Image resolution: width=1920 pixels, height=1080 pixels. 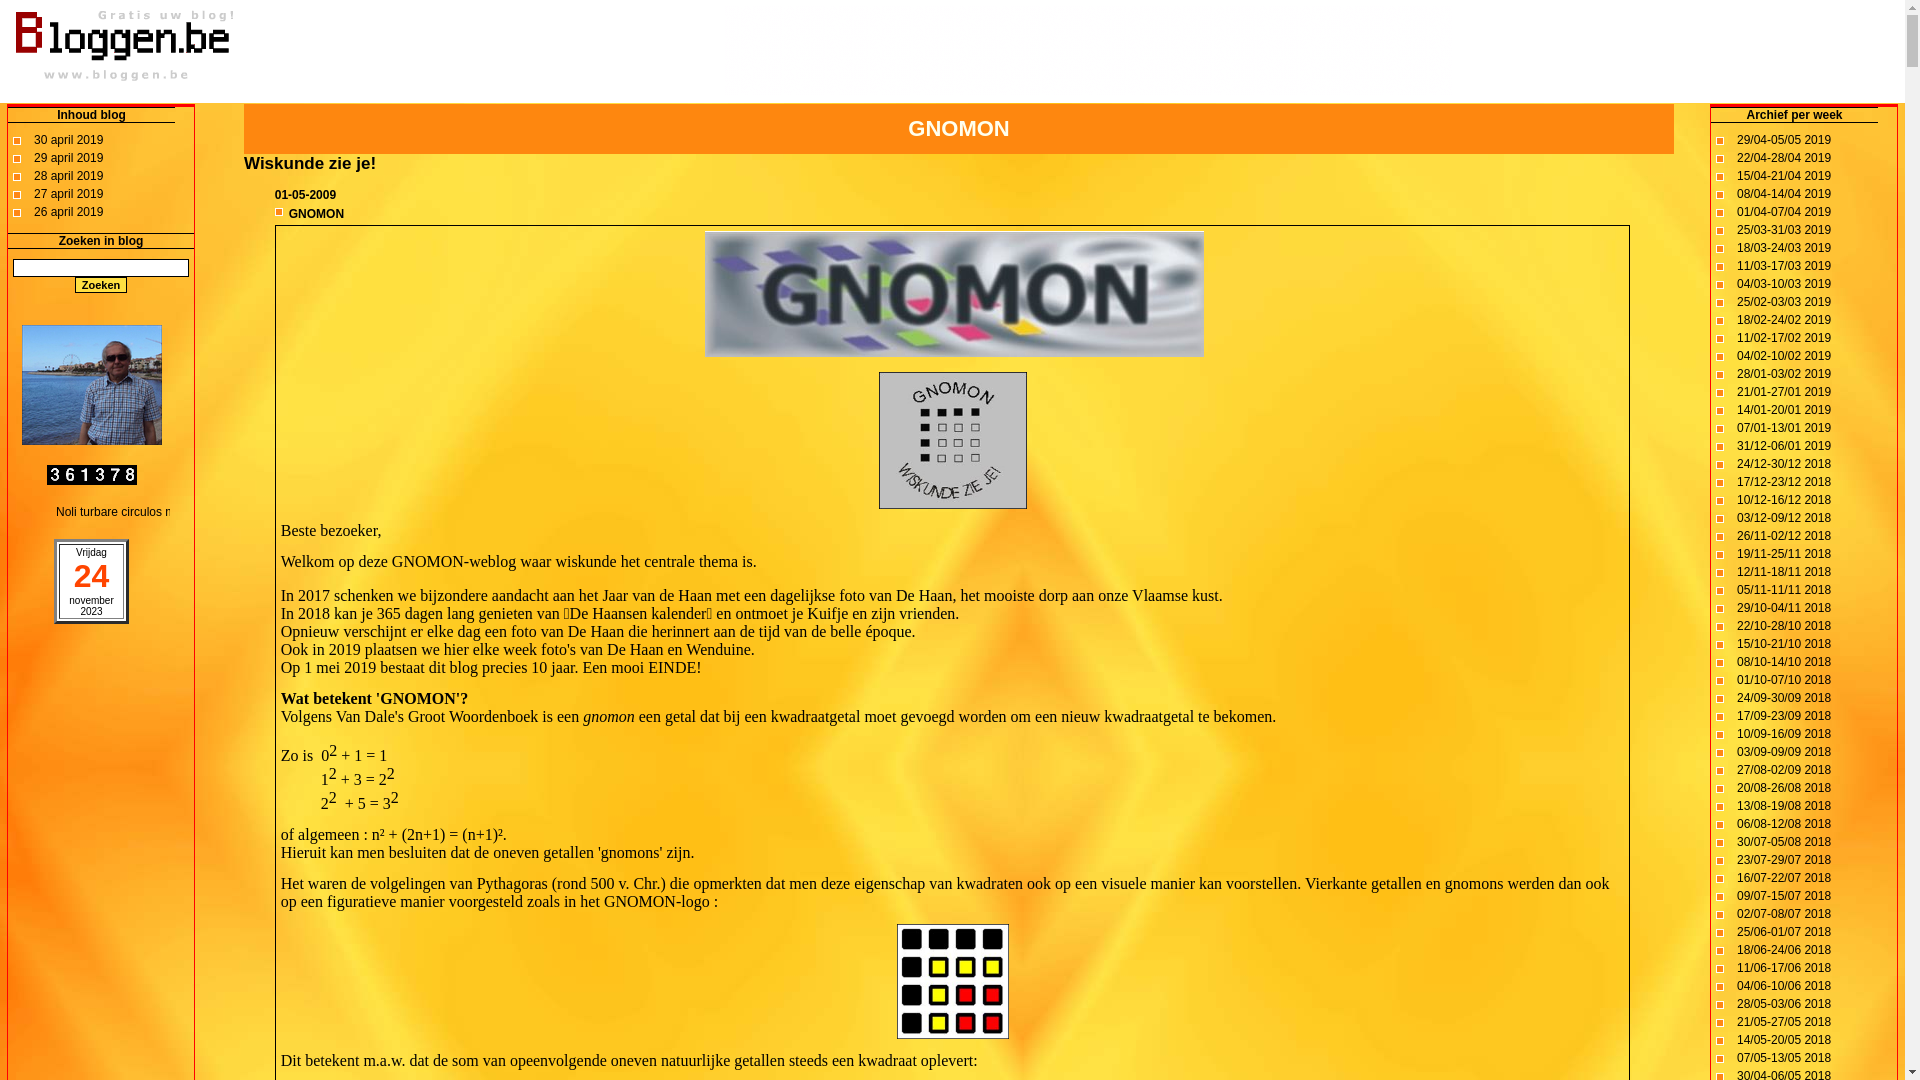 I want to click on 07/05-13/05 2018, so click(x=1784, y=1058).